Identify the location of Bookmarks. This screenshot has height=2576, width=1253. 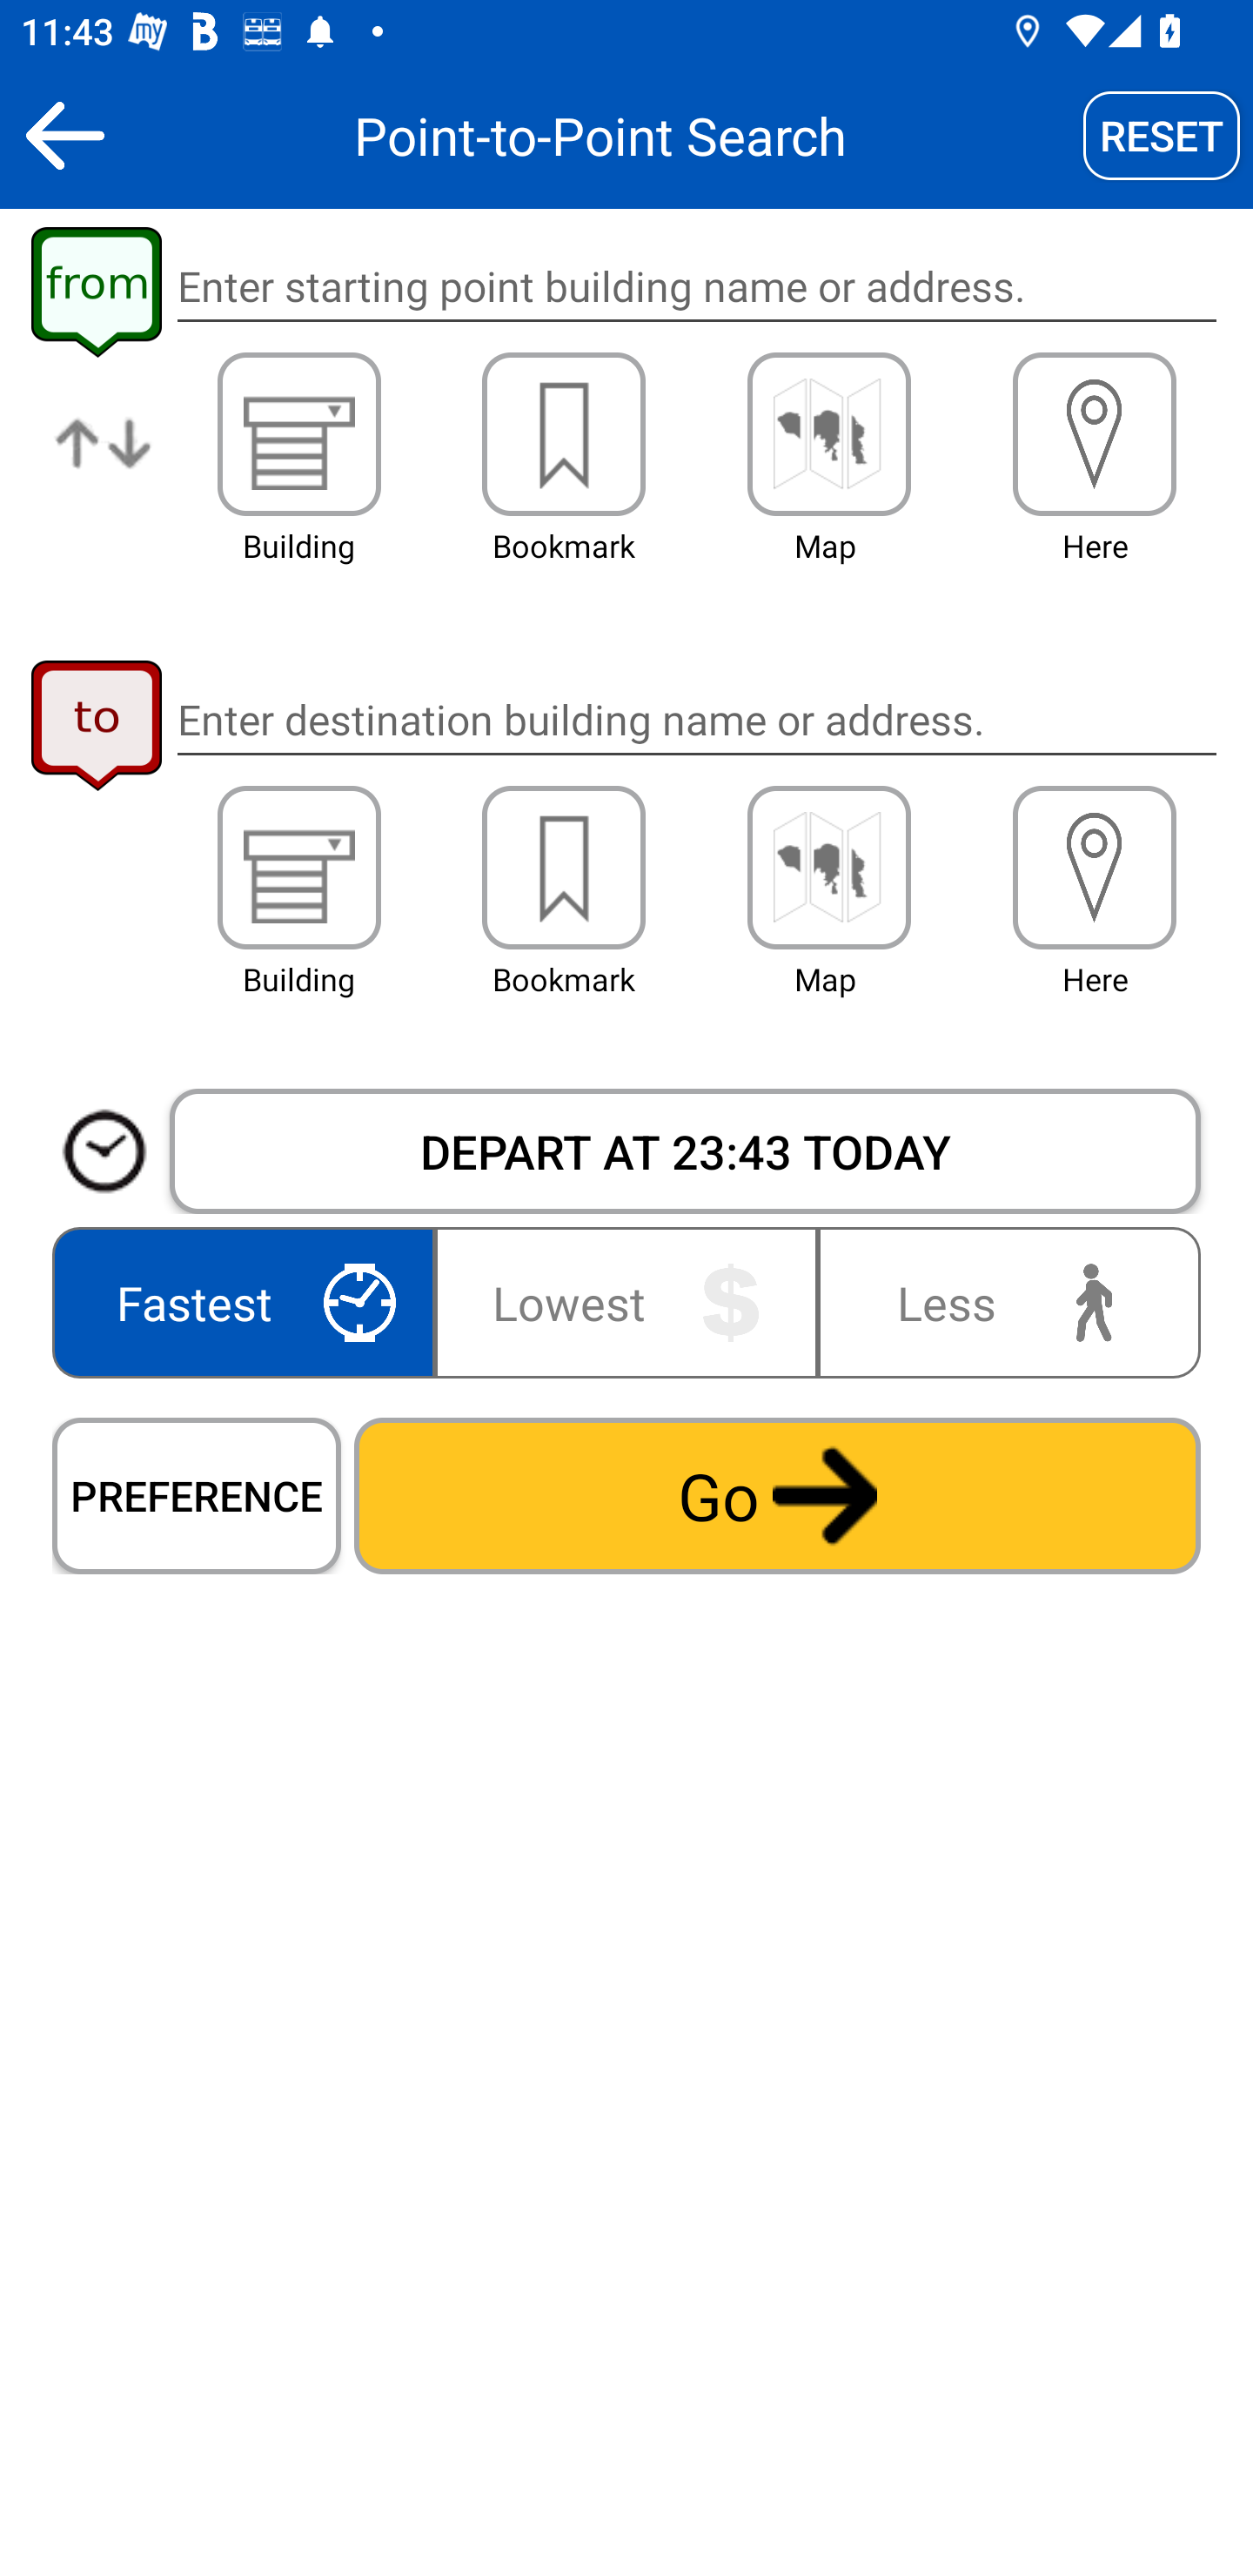
(564, 433).